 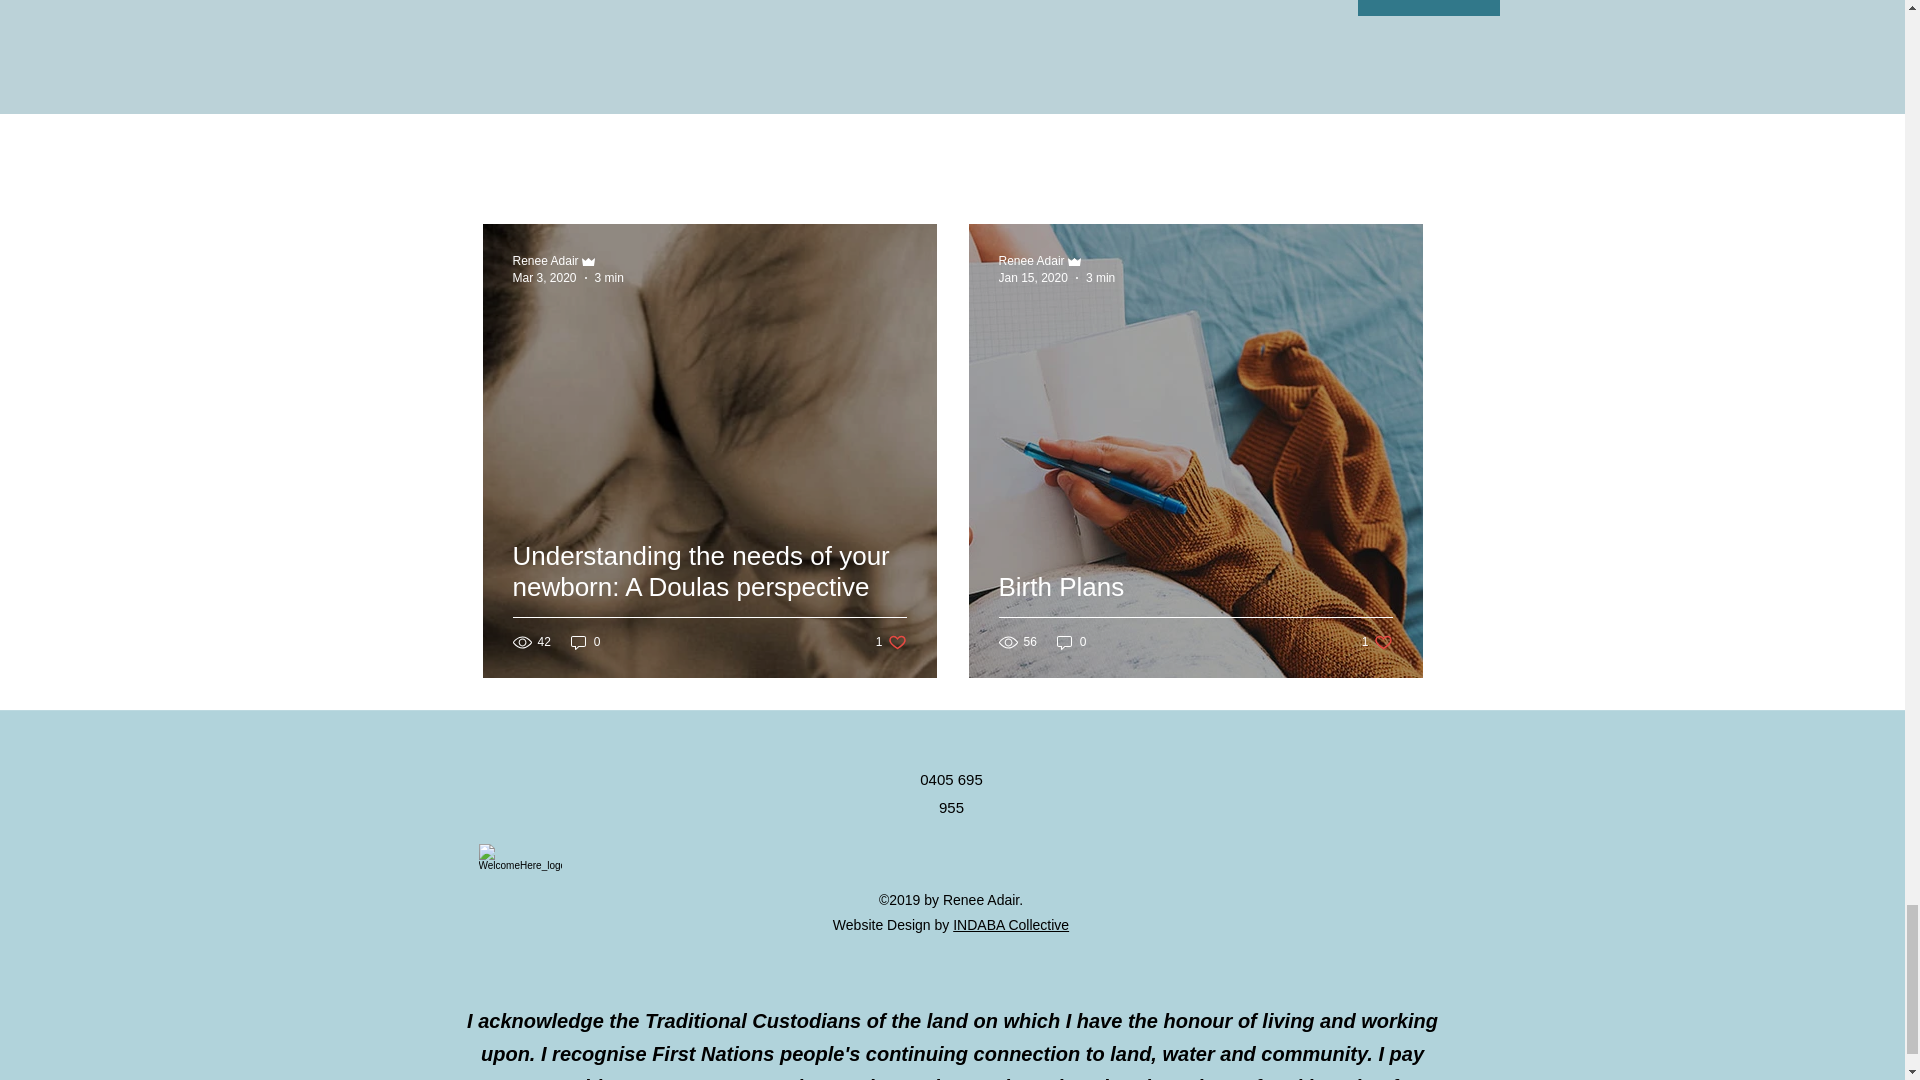 I want to click on Submit, so click(x=1428, y=8).